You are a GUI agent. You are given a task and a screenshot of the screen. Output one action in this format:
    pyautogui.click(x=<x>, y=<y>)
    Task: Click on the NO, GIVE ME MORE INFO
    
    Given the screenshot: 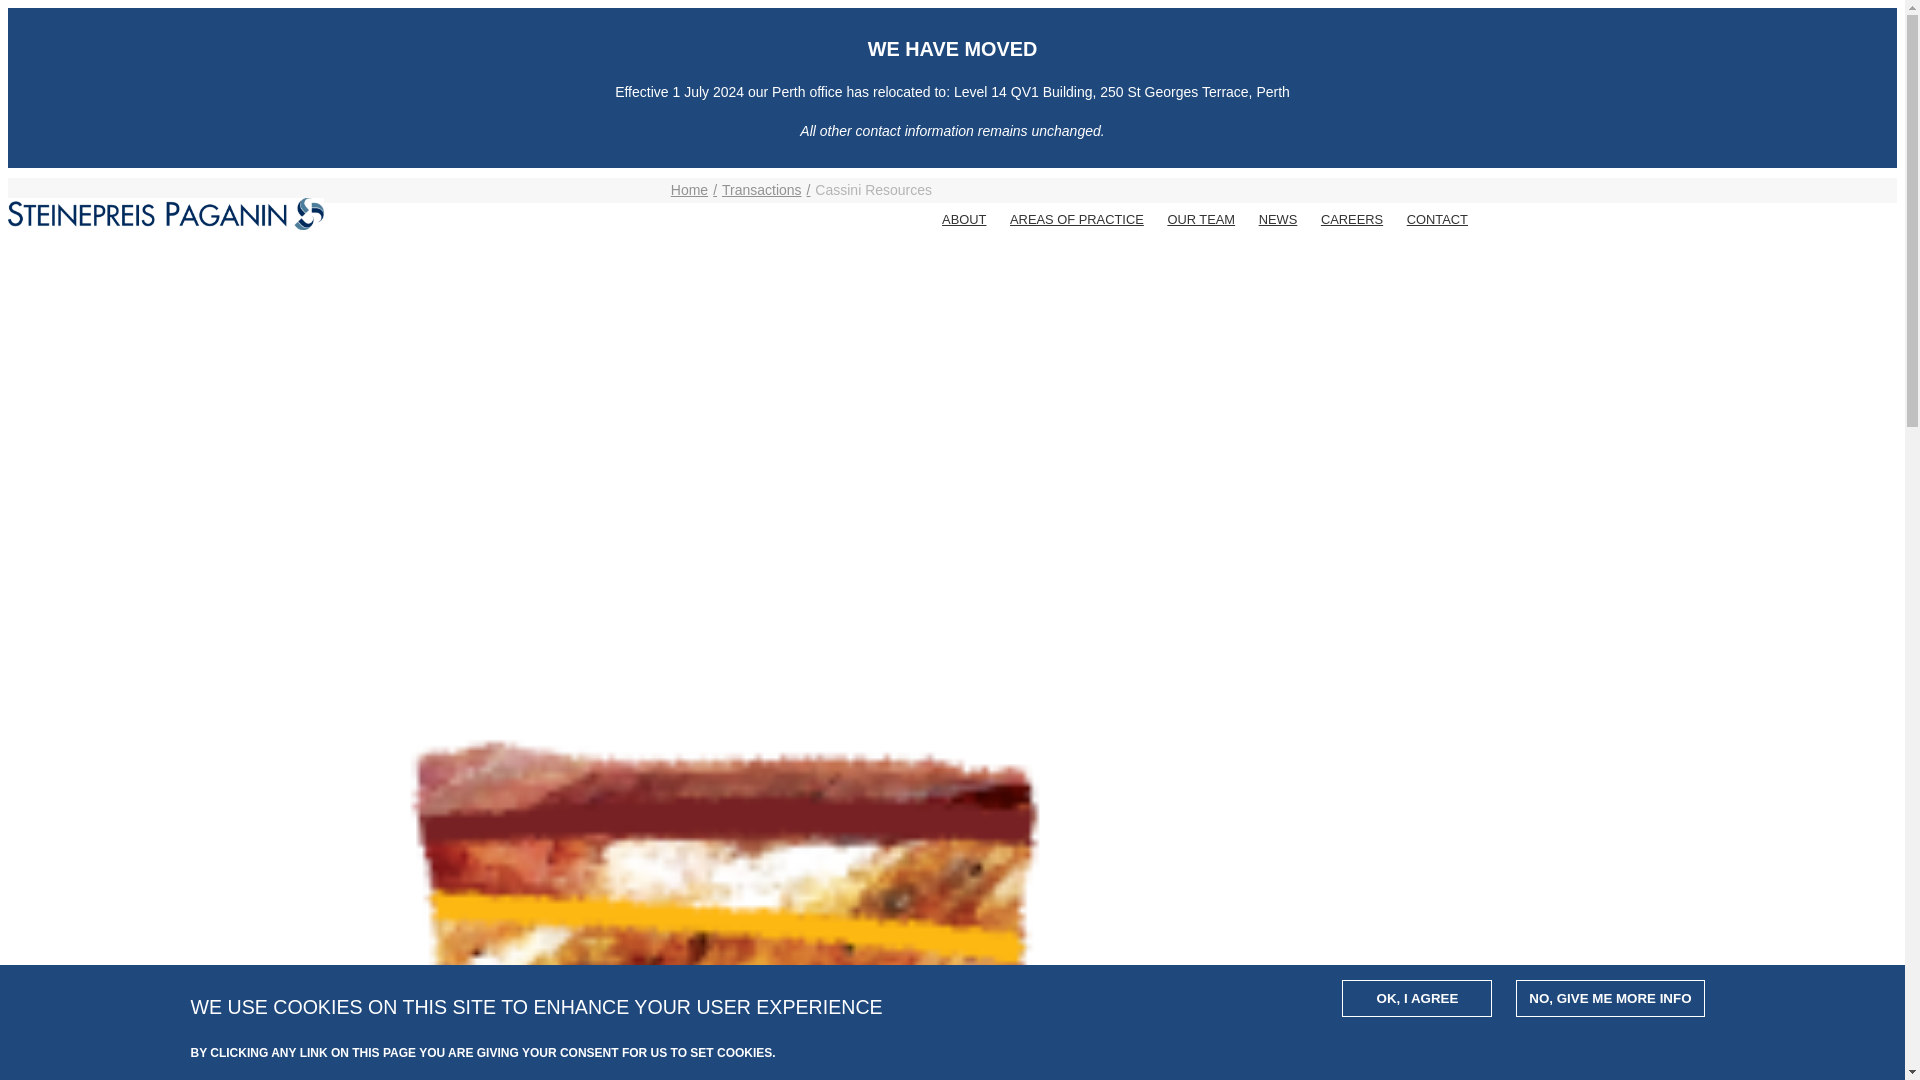 What is the action you would take?
    pyautogui.click(x=1610, y=998)
    